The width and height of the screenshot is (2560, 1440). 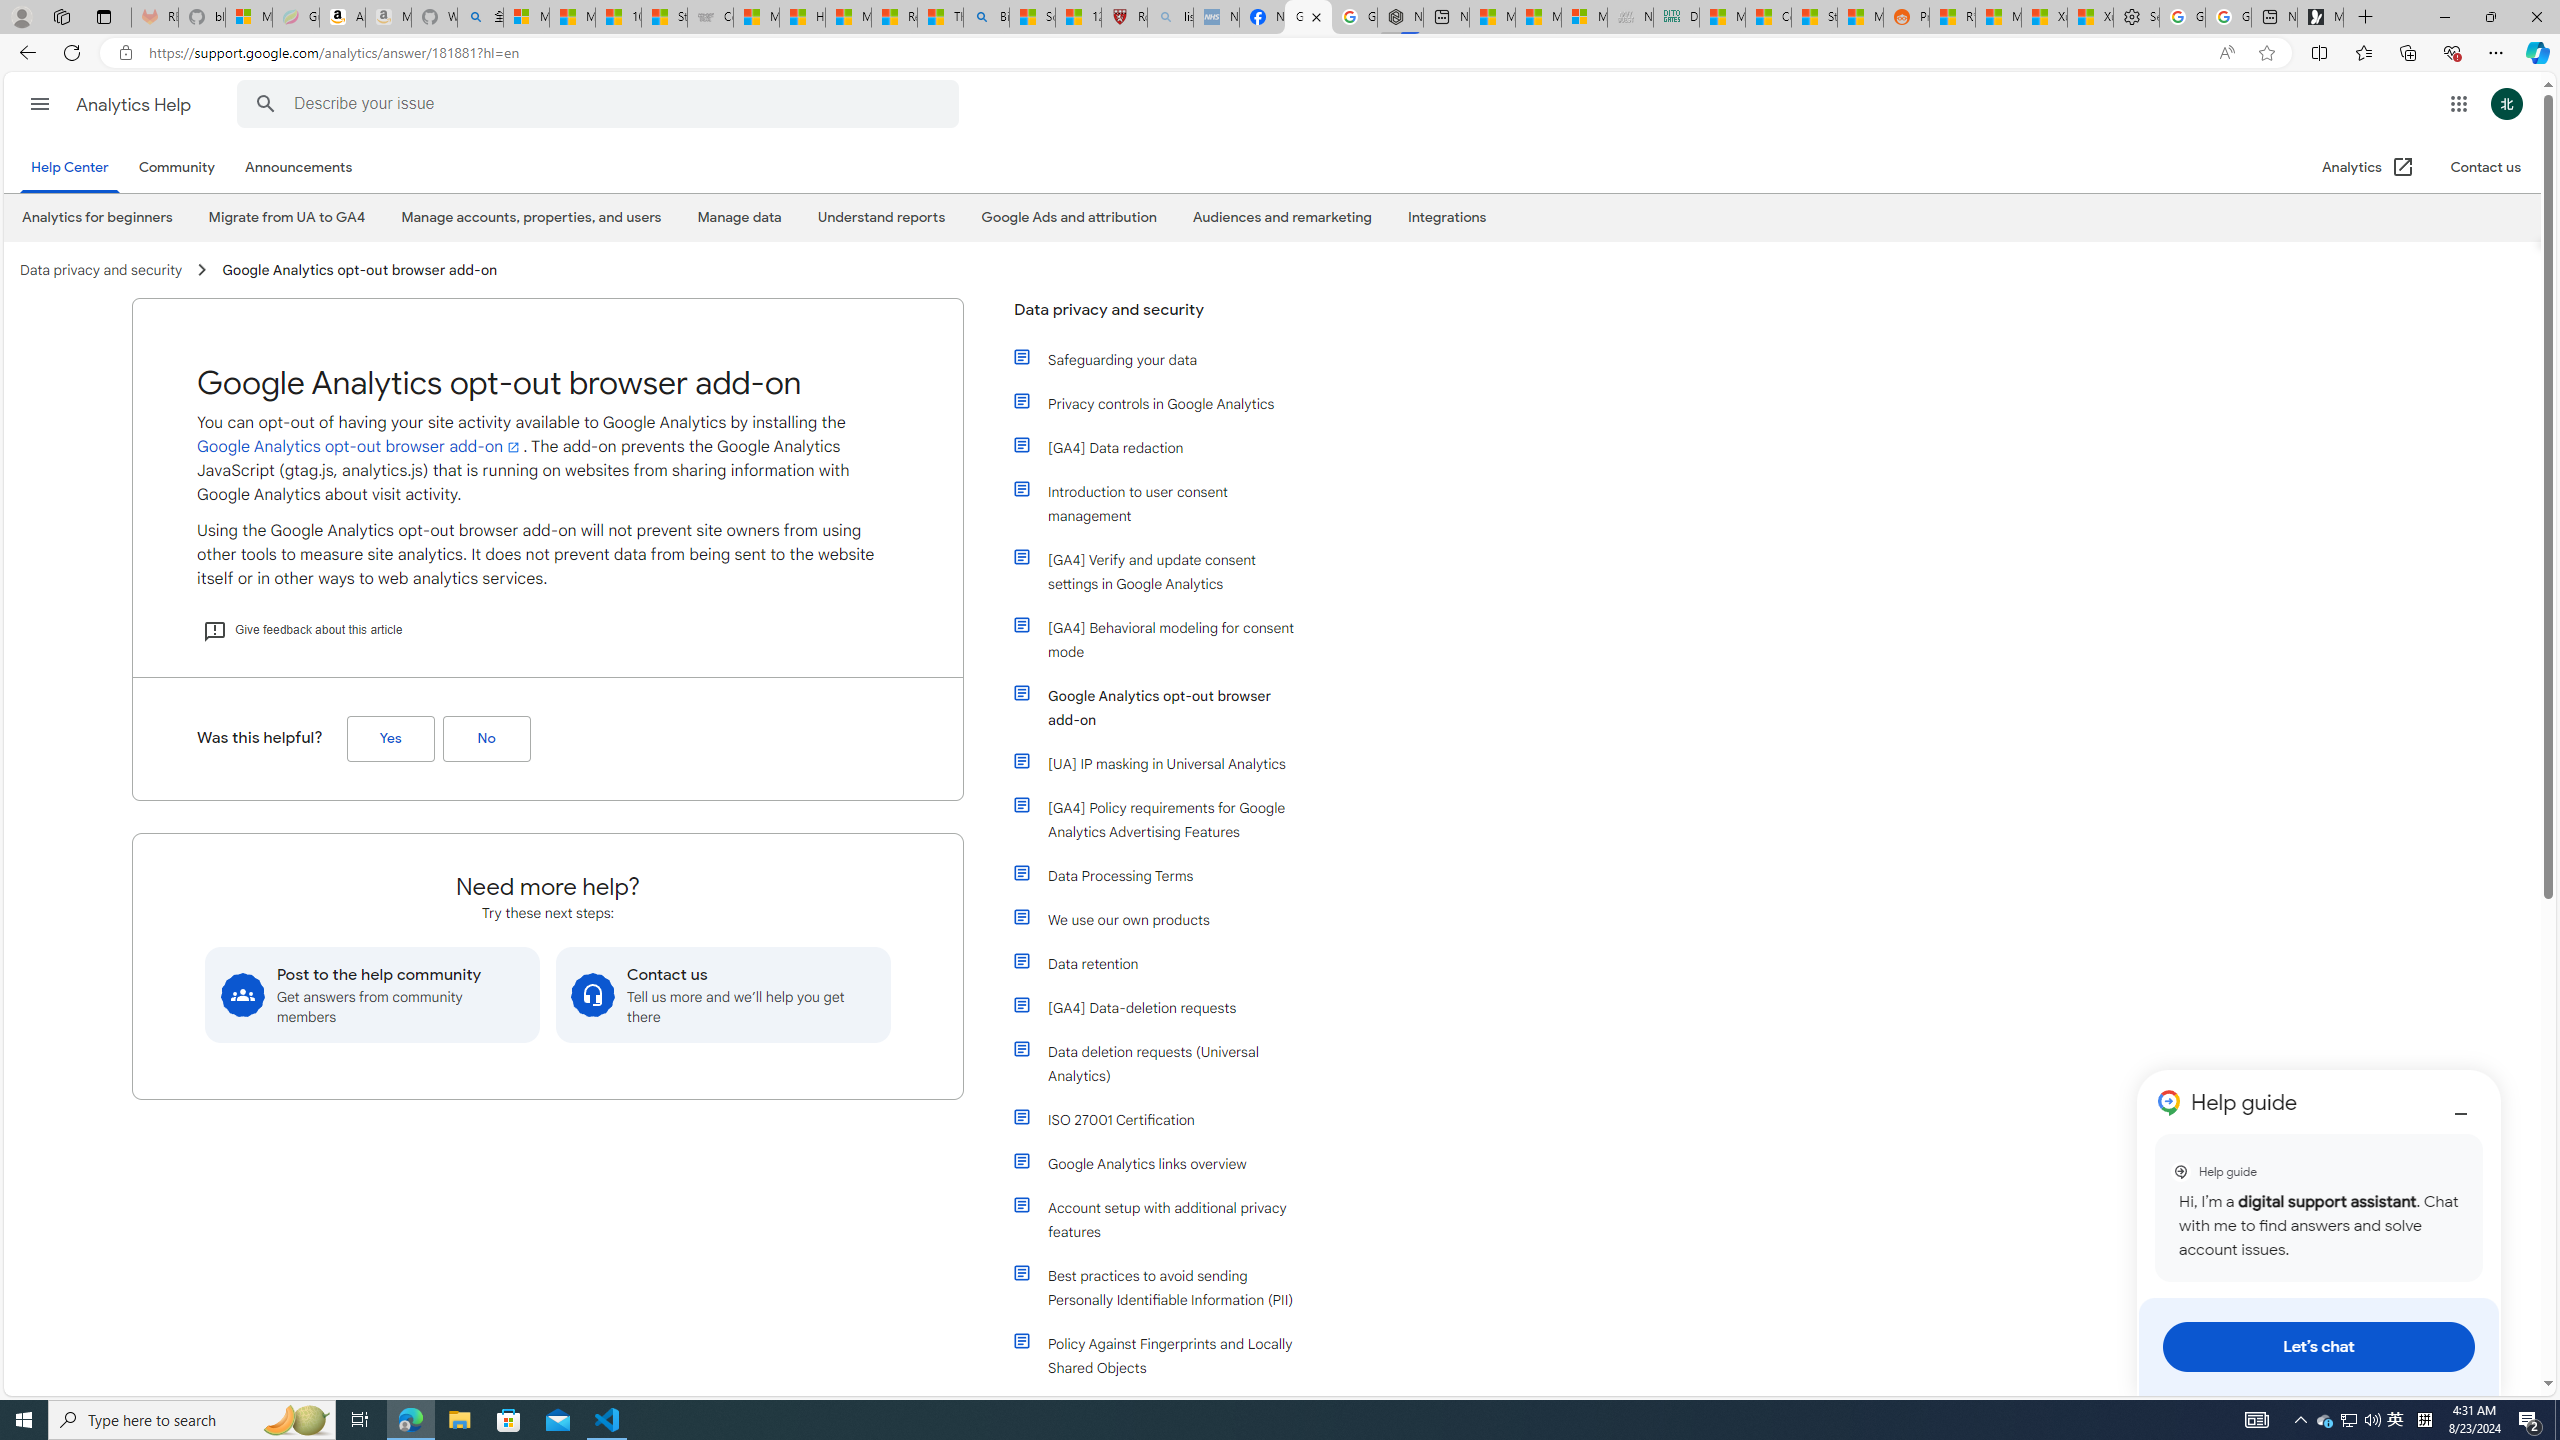 What do you see at coordinates (2458, 103) in the screenshot?
I see `Google apps` at bounding box center [2458, 103].